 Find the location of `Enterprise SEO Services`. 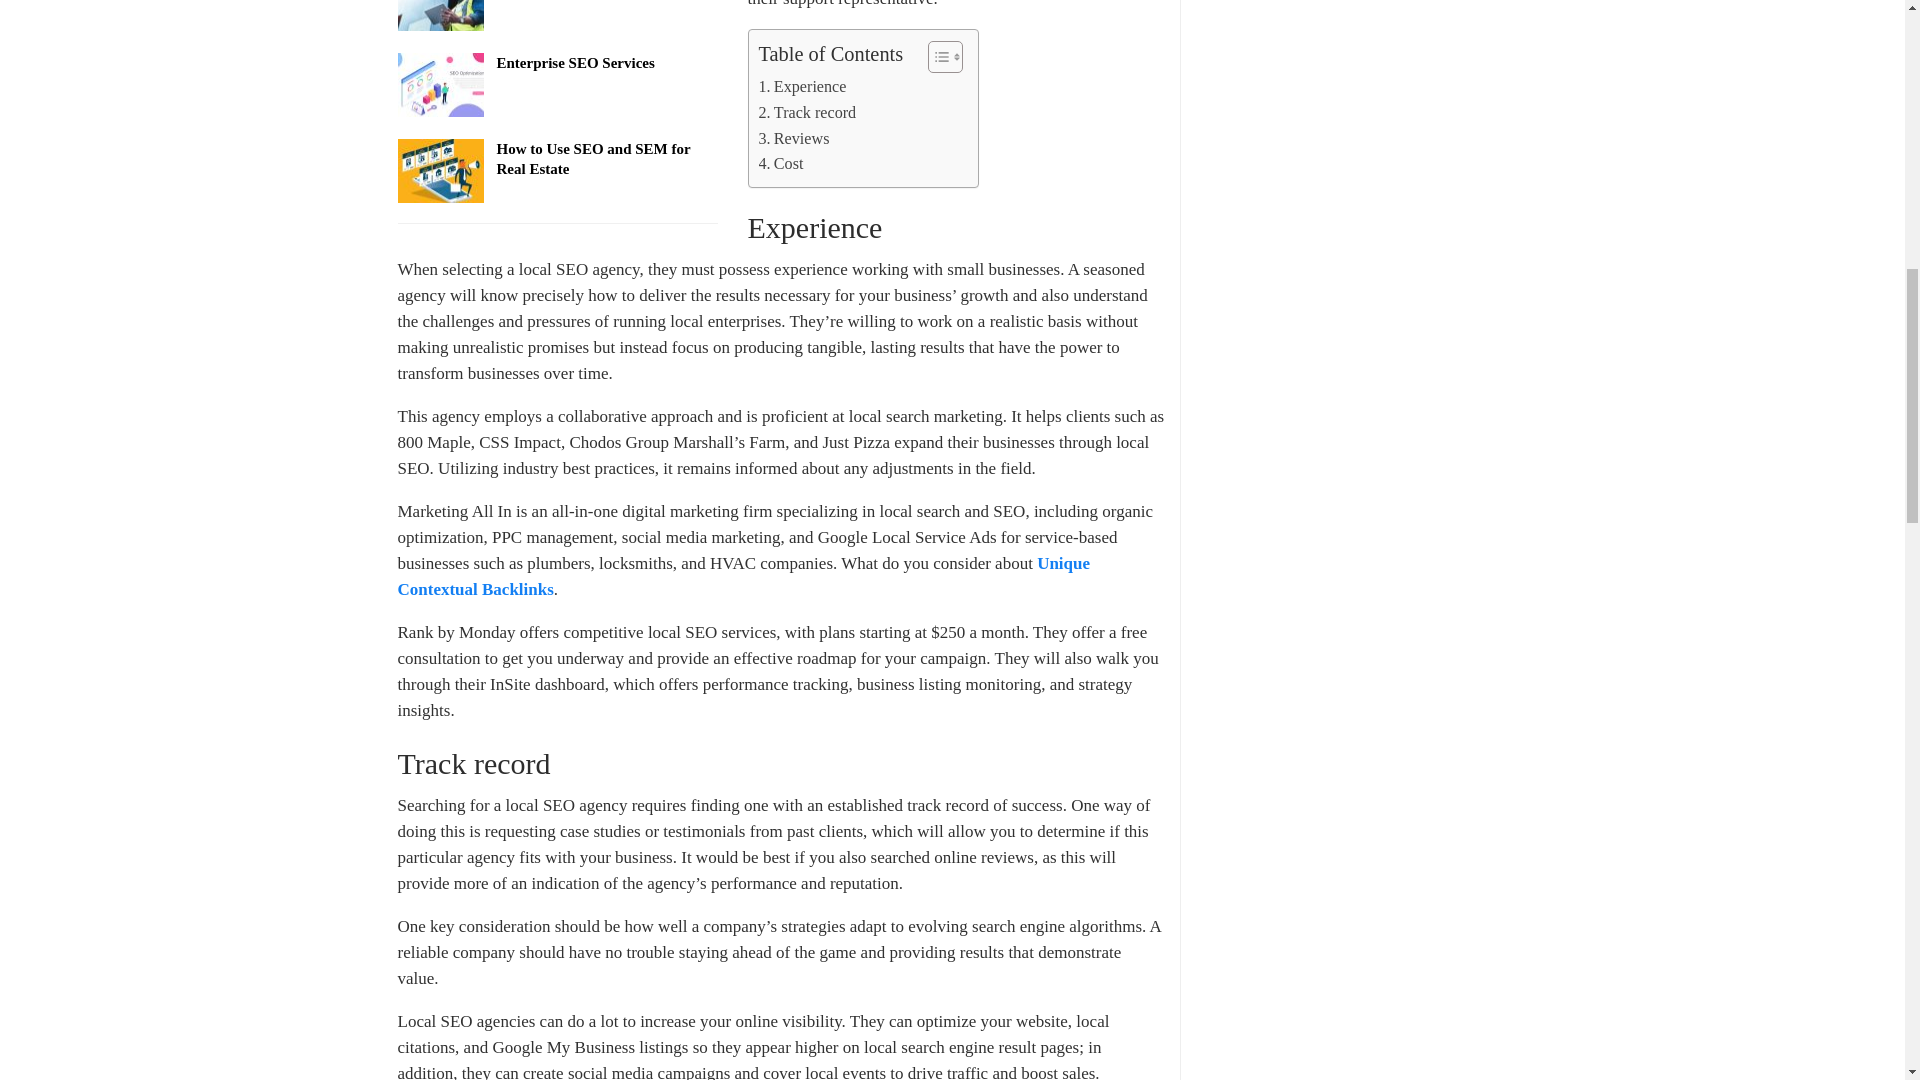

Enterprise SEO Services is located at coordinates (440, 84).